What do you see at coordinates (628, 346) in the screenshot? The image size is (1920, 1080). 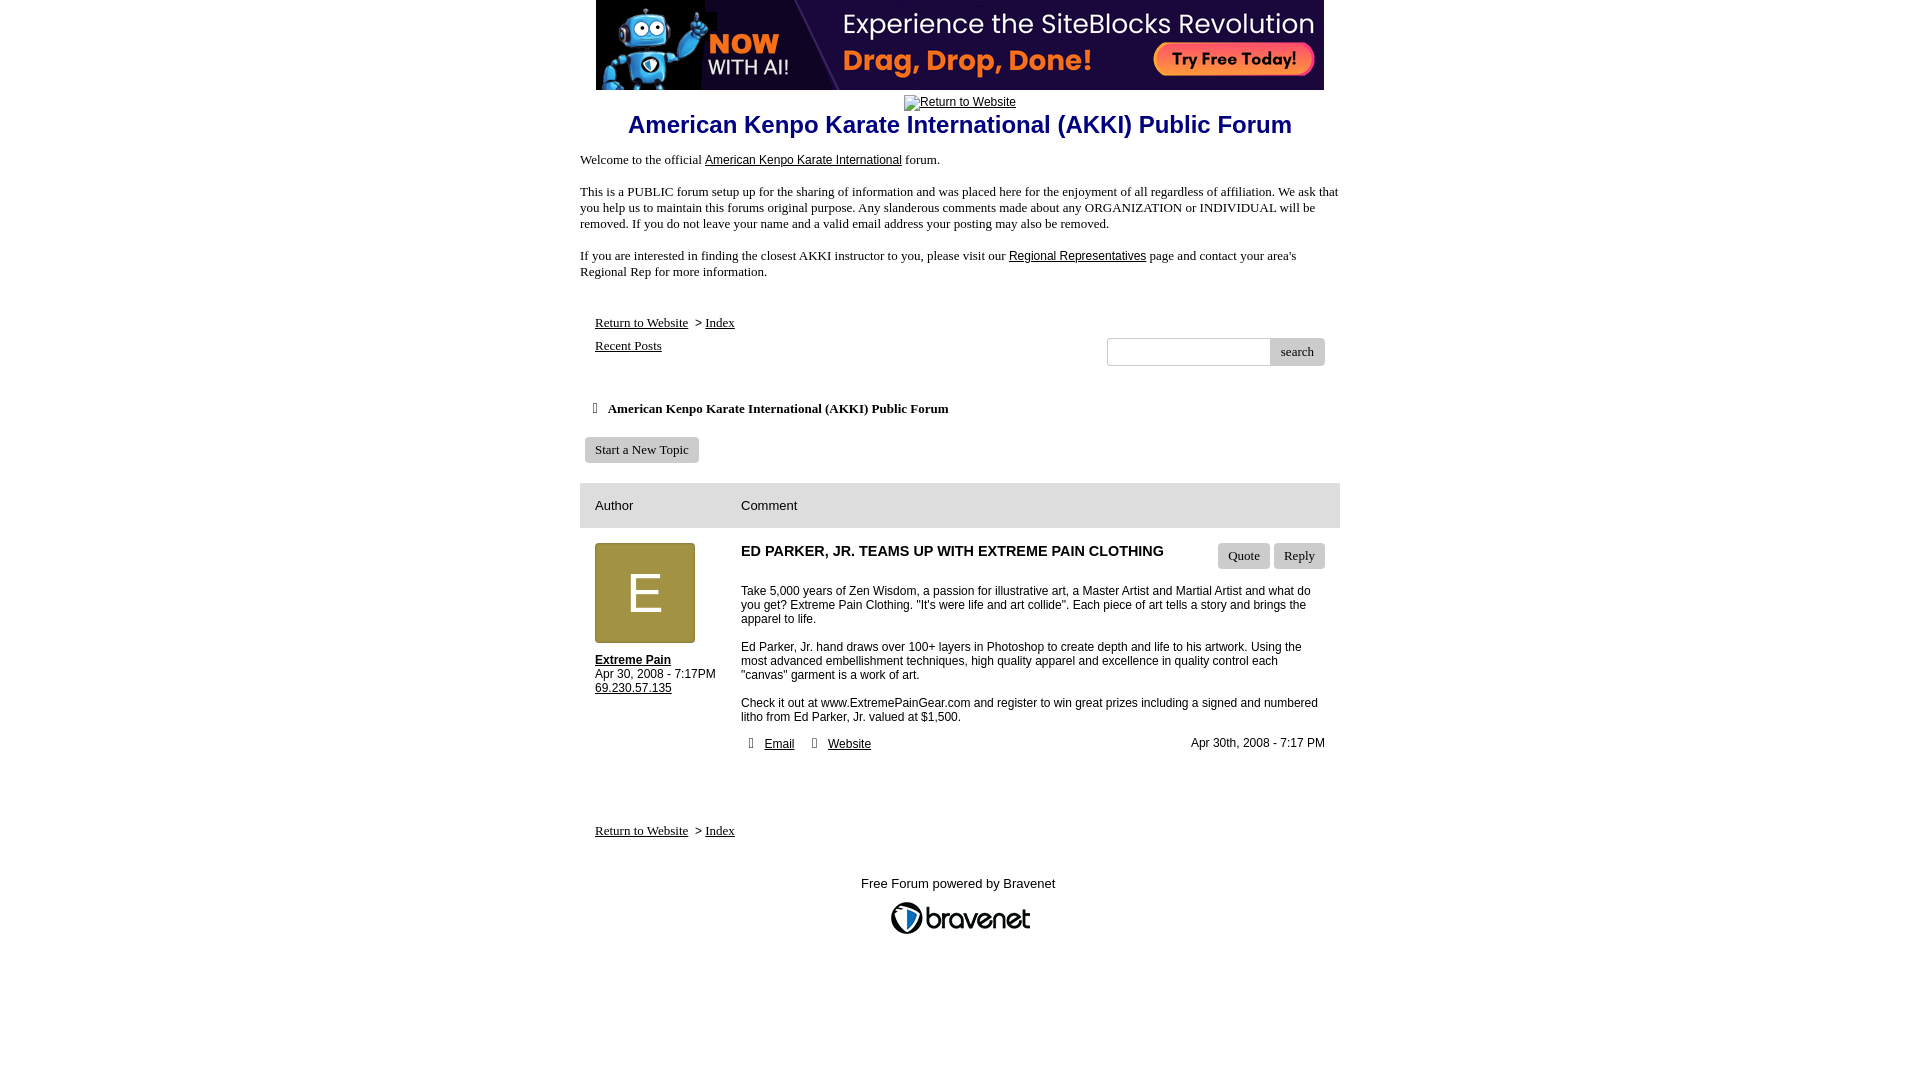 I see `Recent Posts` at bounding box center [628, 346].